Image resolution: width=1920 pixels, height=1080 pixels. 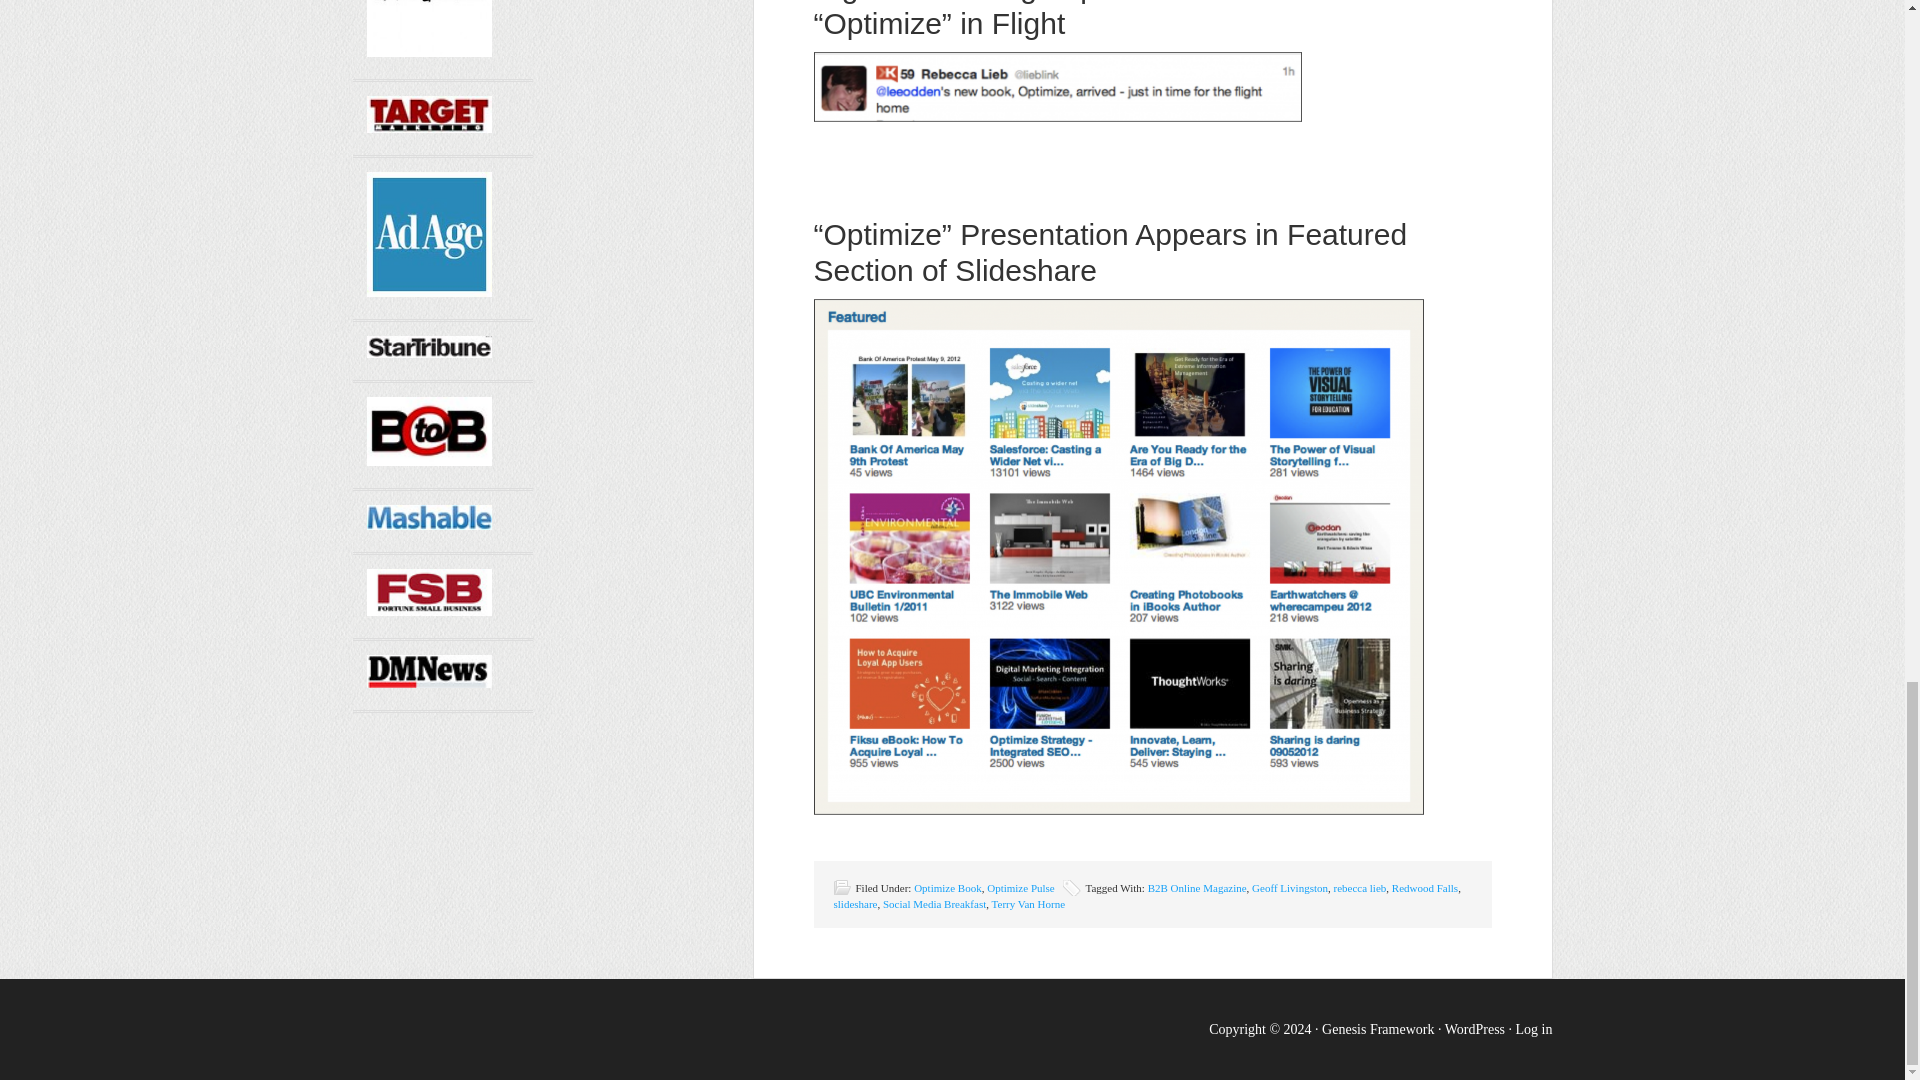 What do you see at coordinates (428, 52) in the screenshot?
I see `NY Times by toprankonlinemarketing, on Flickr` at bounding box center [428, 52].